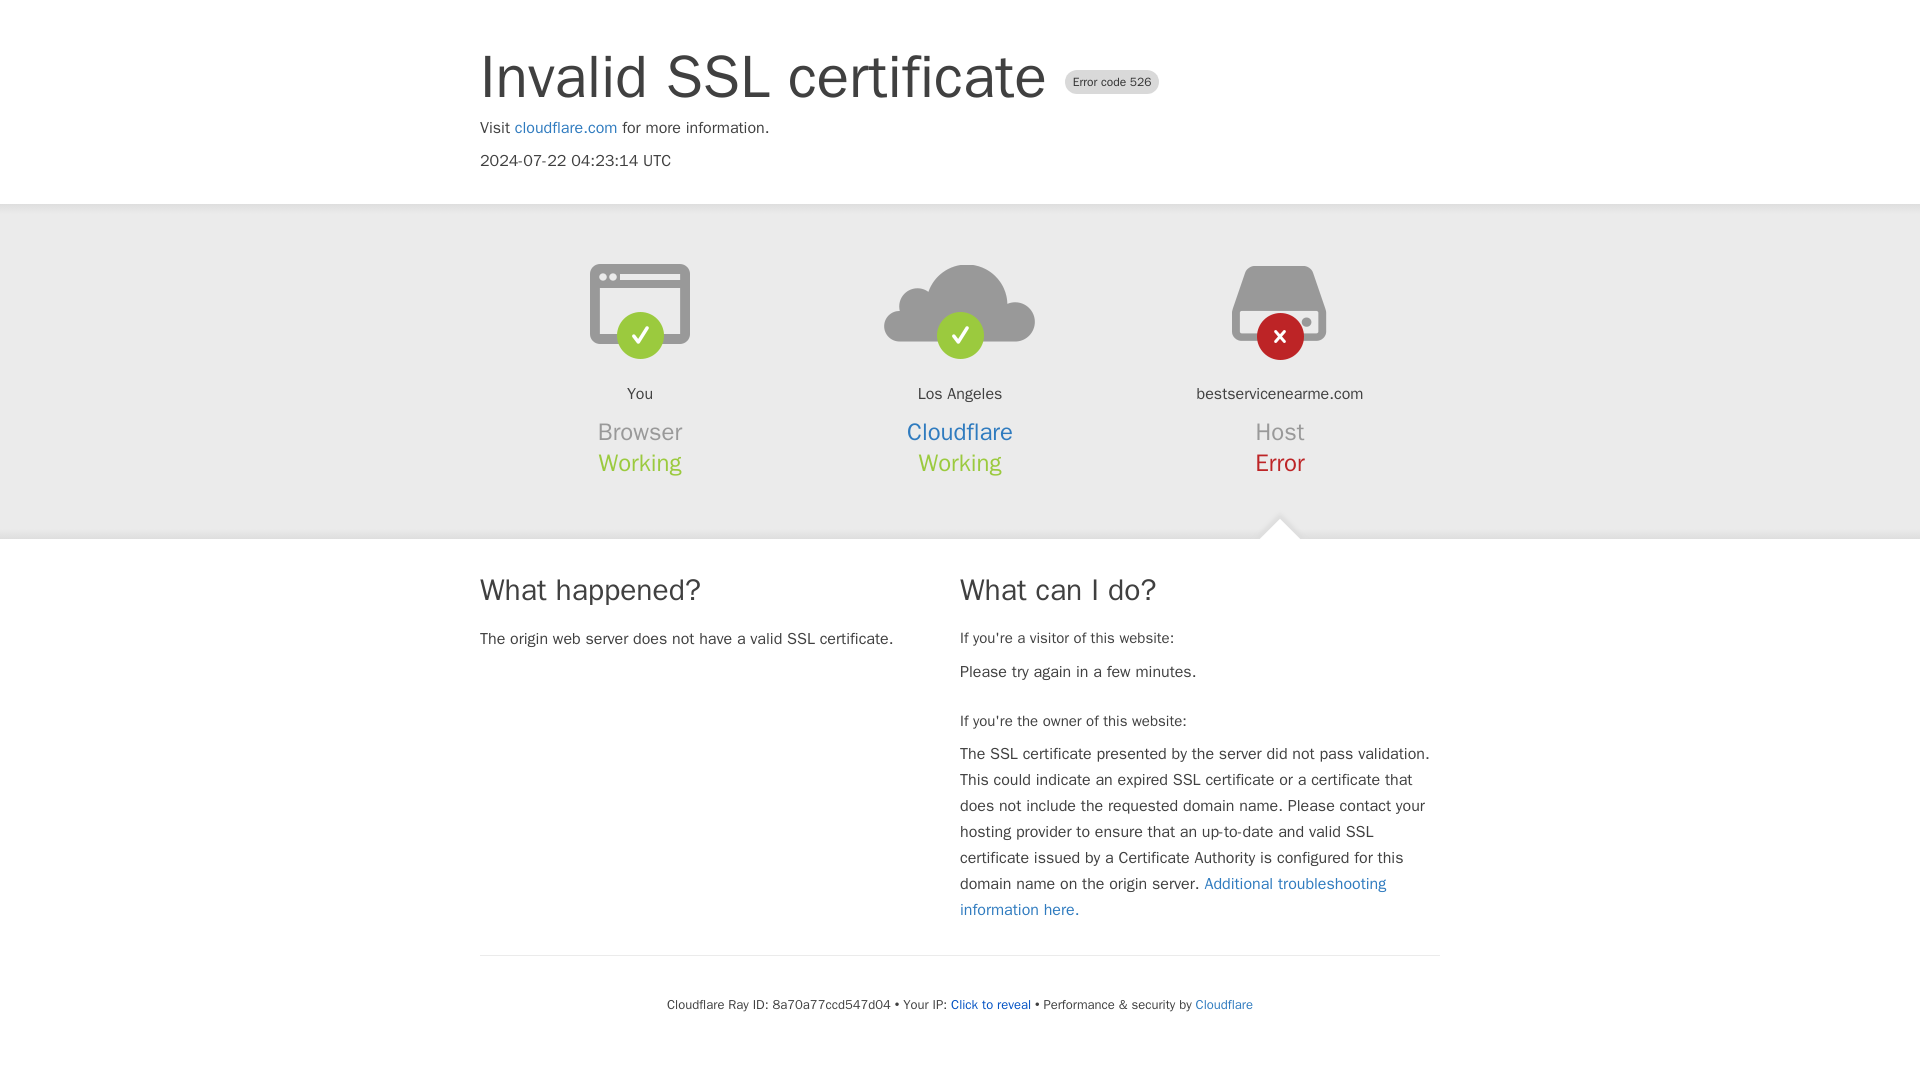 This screenshot has width=1920, height=1080. I want to click on Click to reveal, so click(990, 1004).